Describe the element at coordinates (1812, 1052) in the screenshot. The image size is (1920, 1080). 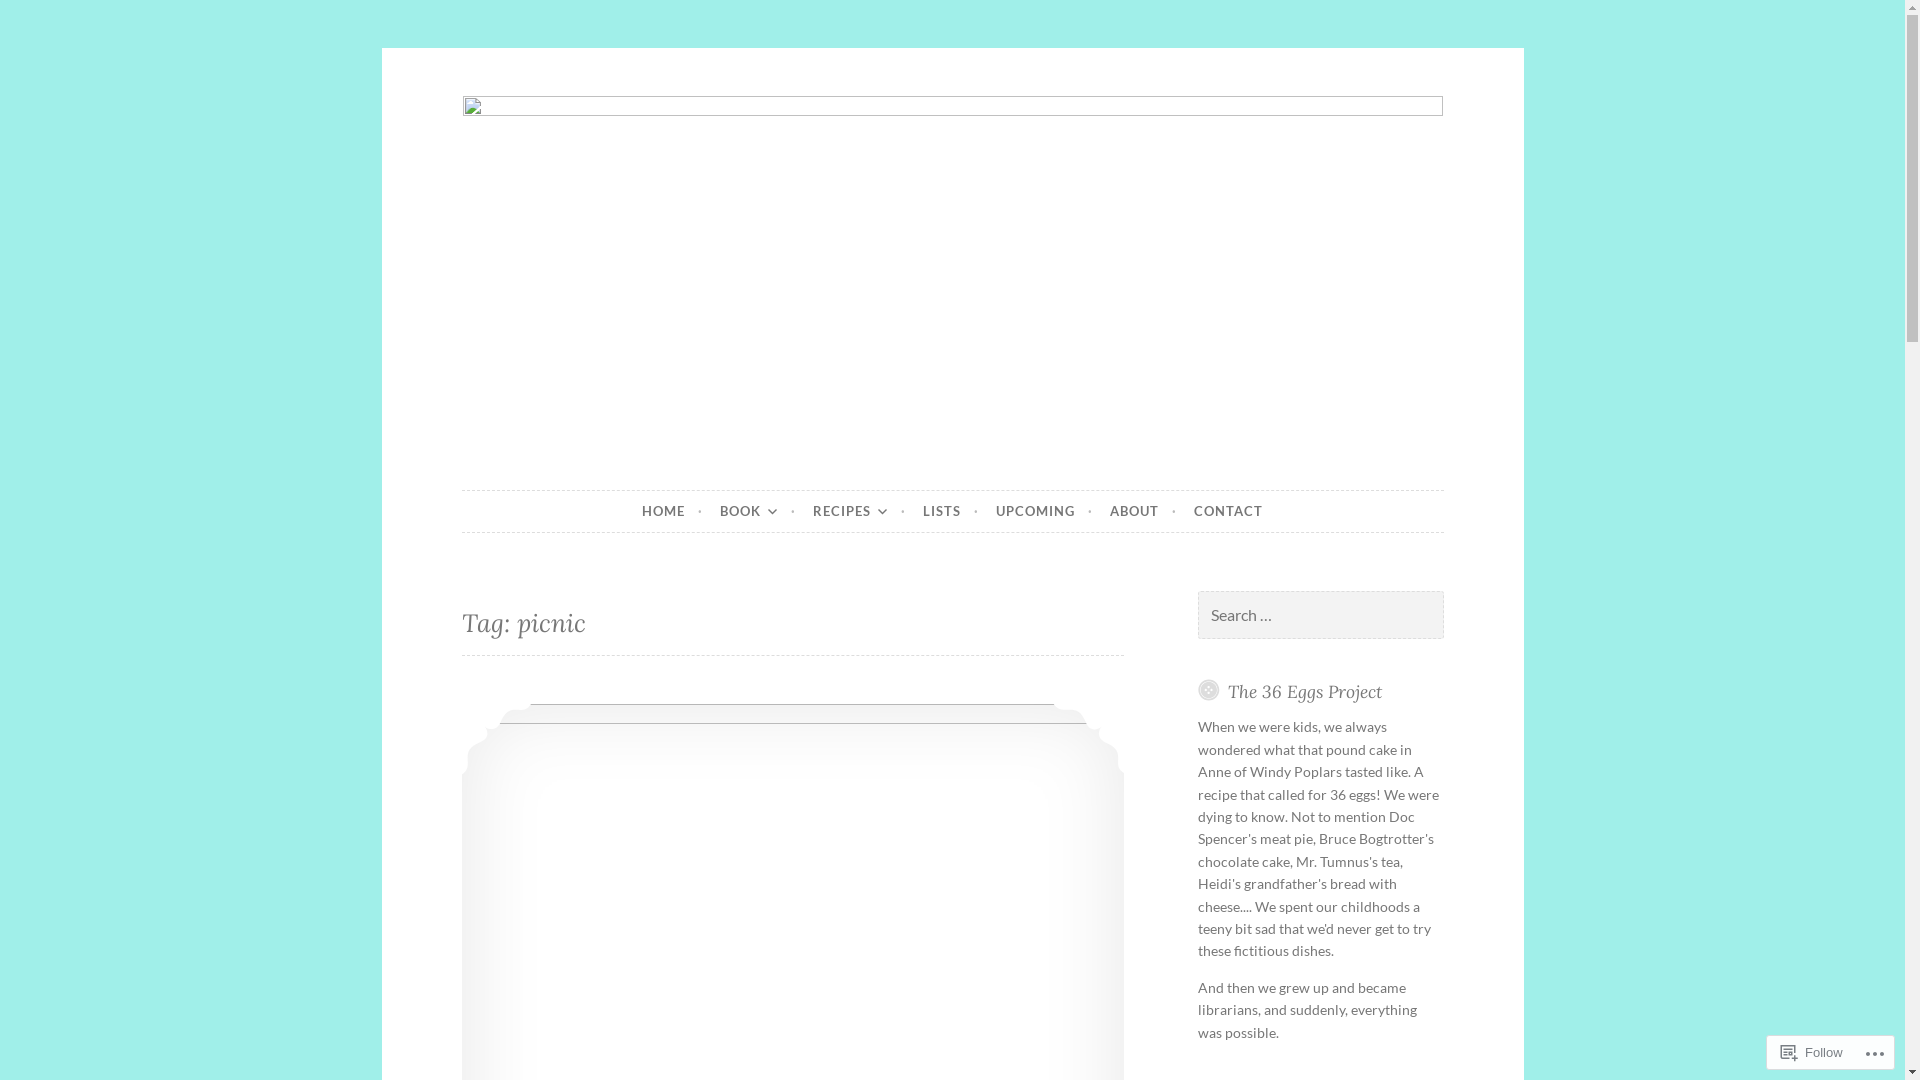
I see `Follow` at that location.